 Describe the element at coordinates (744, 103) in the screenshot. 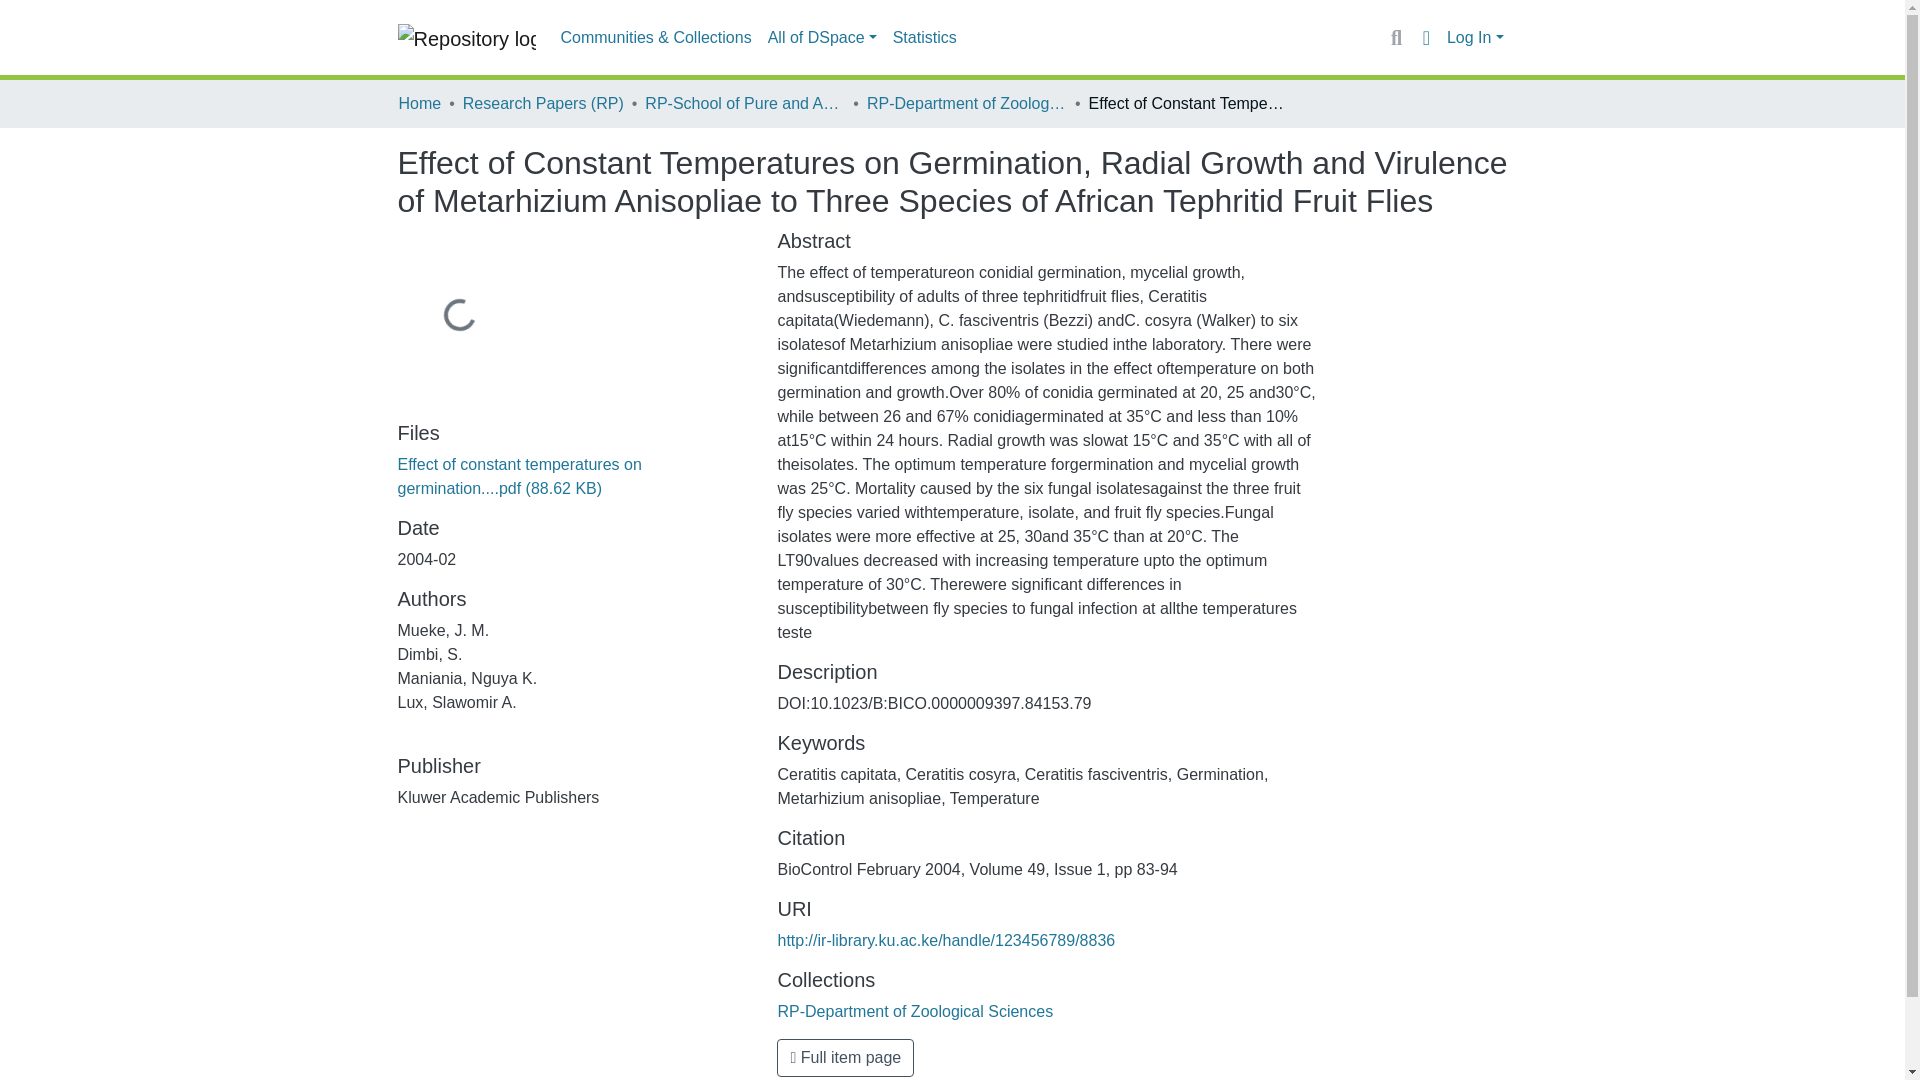

I see `RP-School of Pure and Applied Sciences` at that location.